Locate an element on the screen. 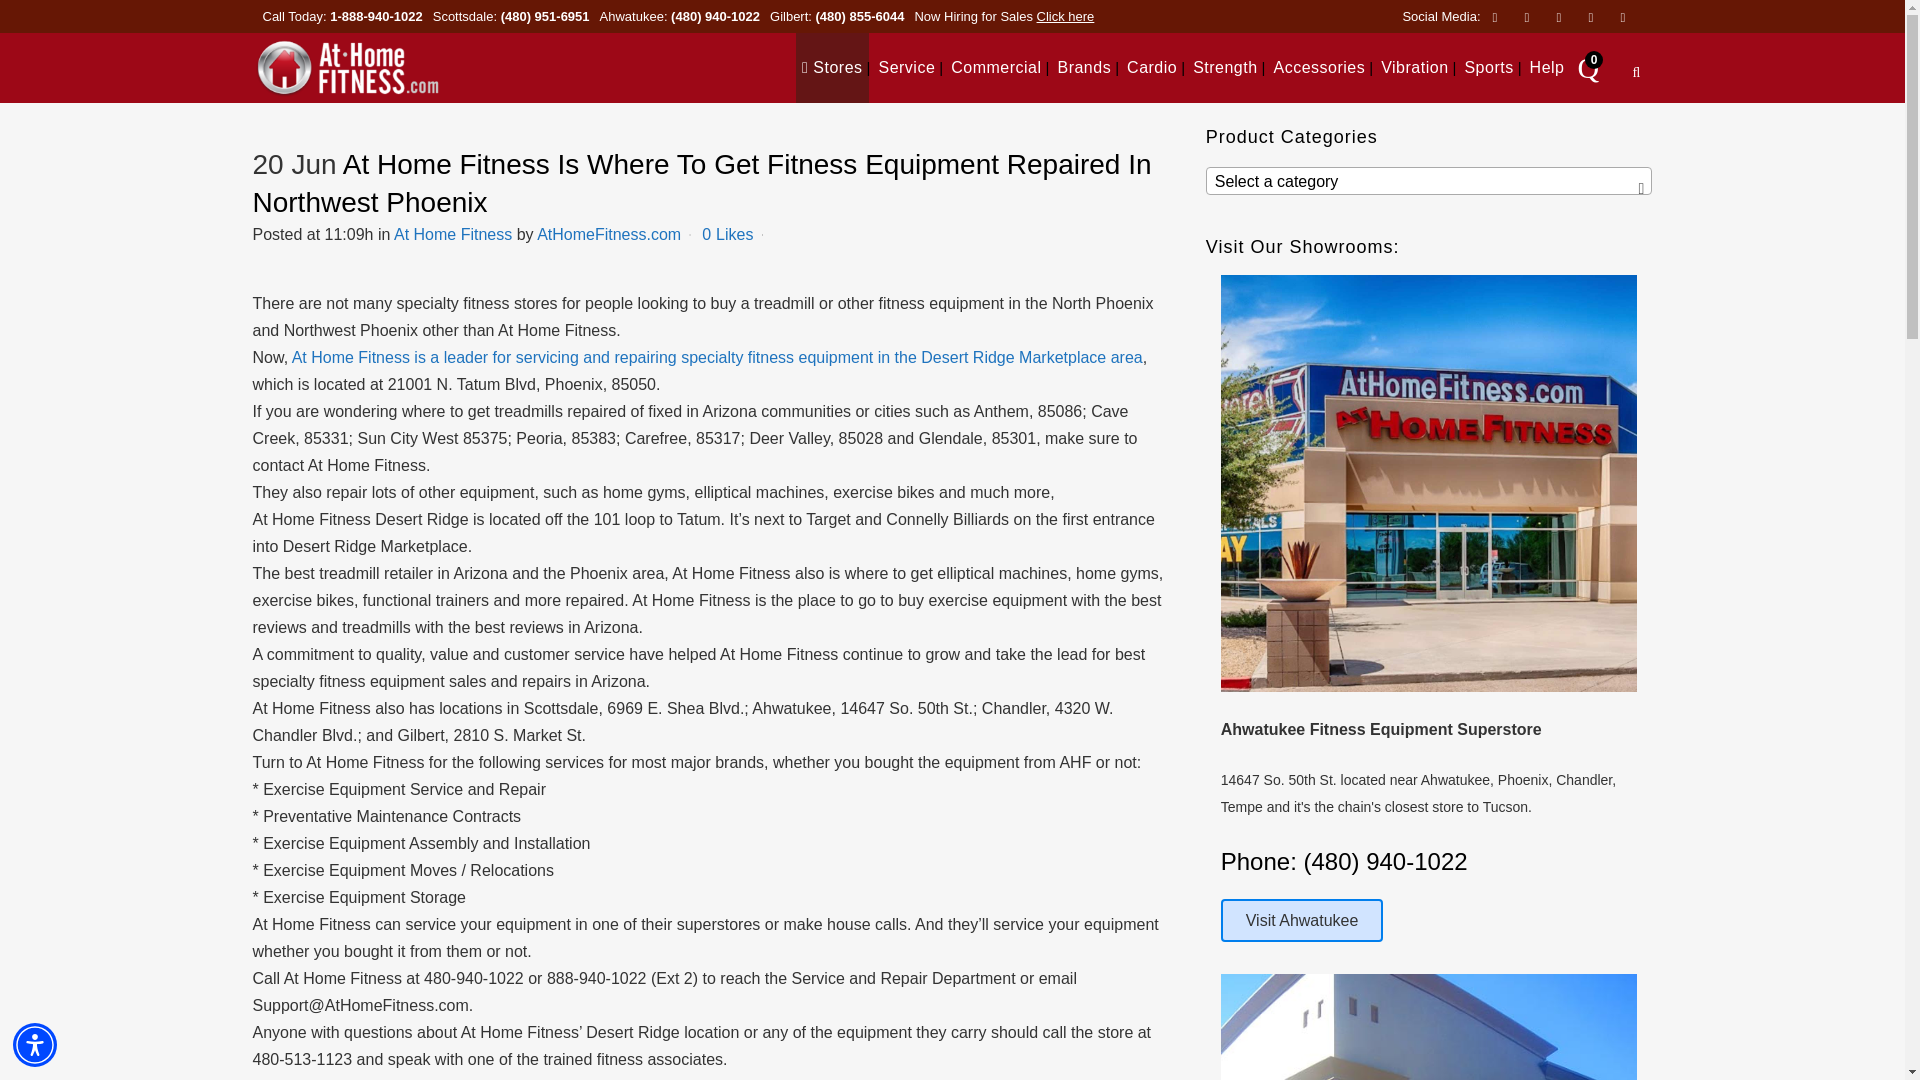 The image size is (1920, 1080). Like this is located at coordinates (727, 234).